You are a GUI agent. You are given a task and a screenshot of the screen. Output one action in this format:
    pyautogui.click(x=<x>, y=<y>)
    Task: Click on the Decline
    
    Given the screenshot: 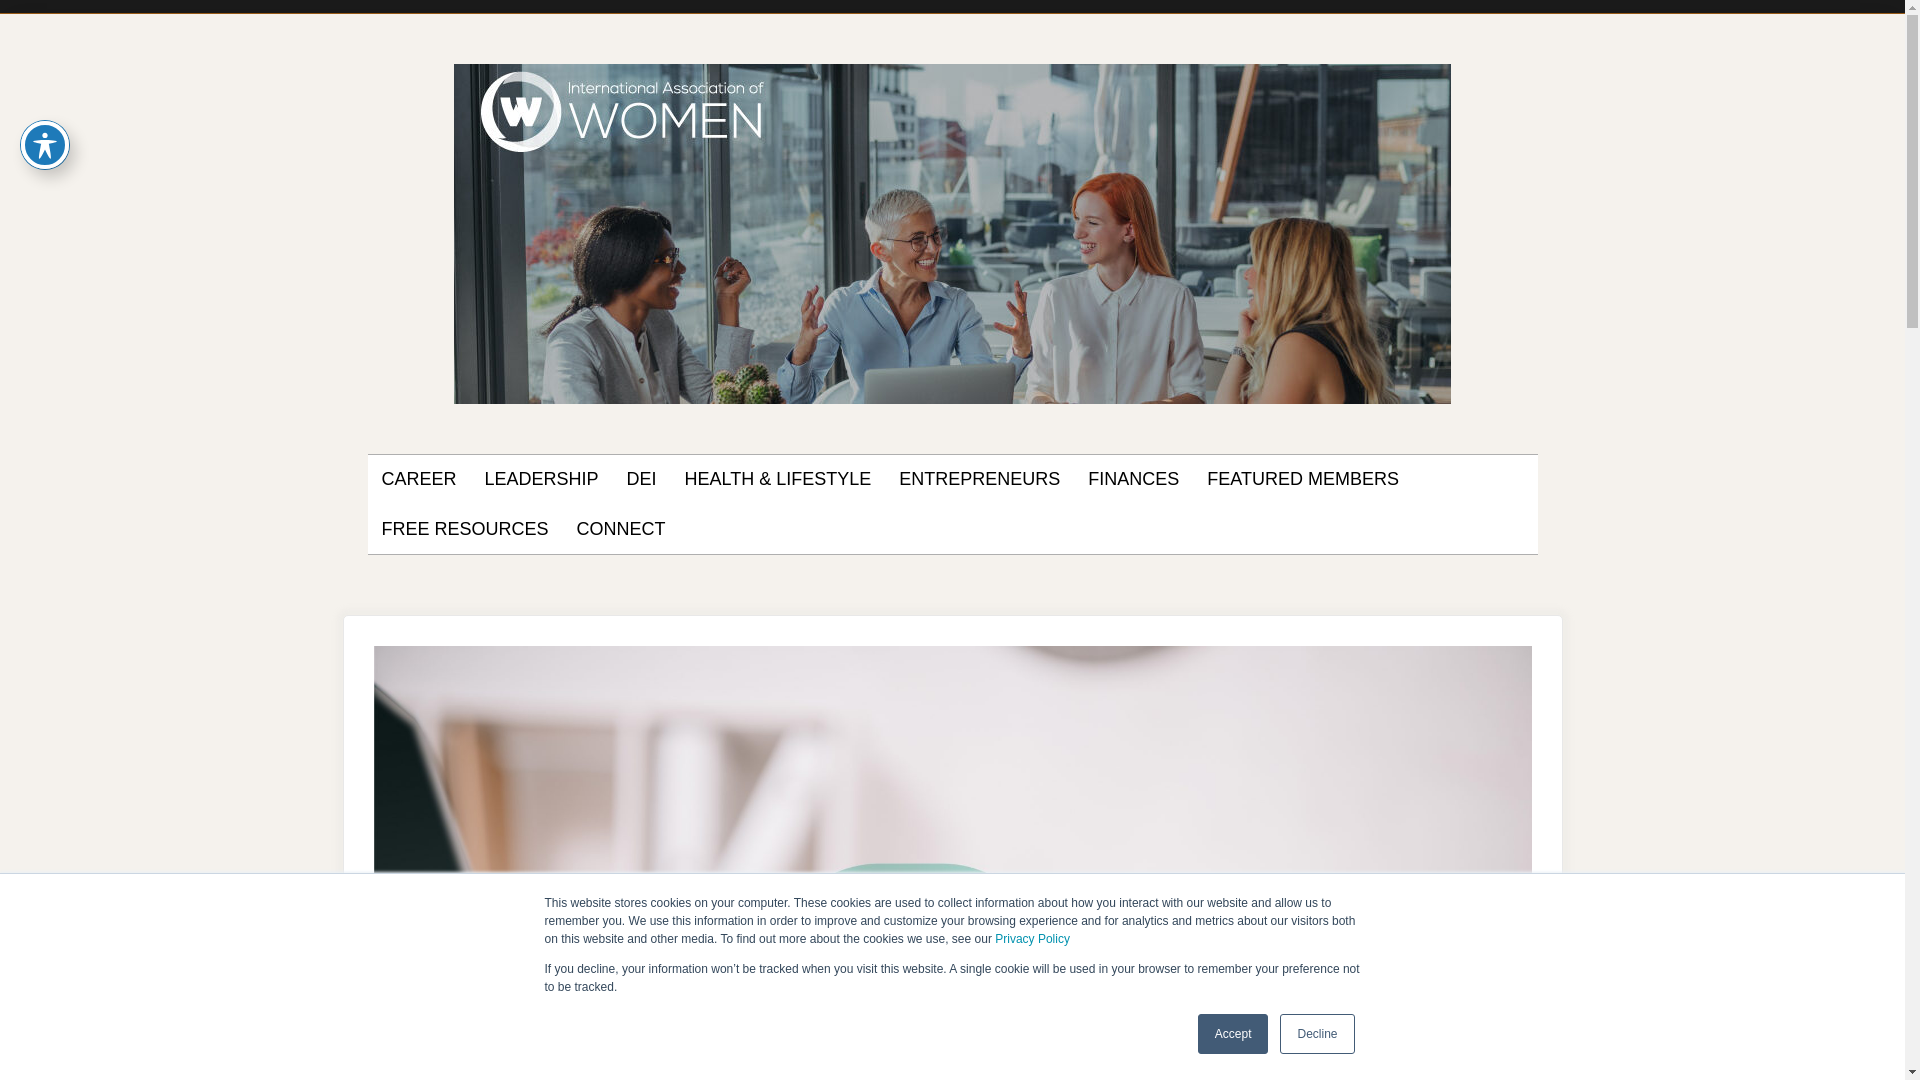 What is the action you would take?
    pyautogui.click(x=1316, y=1034)
    